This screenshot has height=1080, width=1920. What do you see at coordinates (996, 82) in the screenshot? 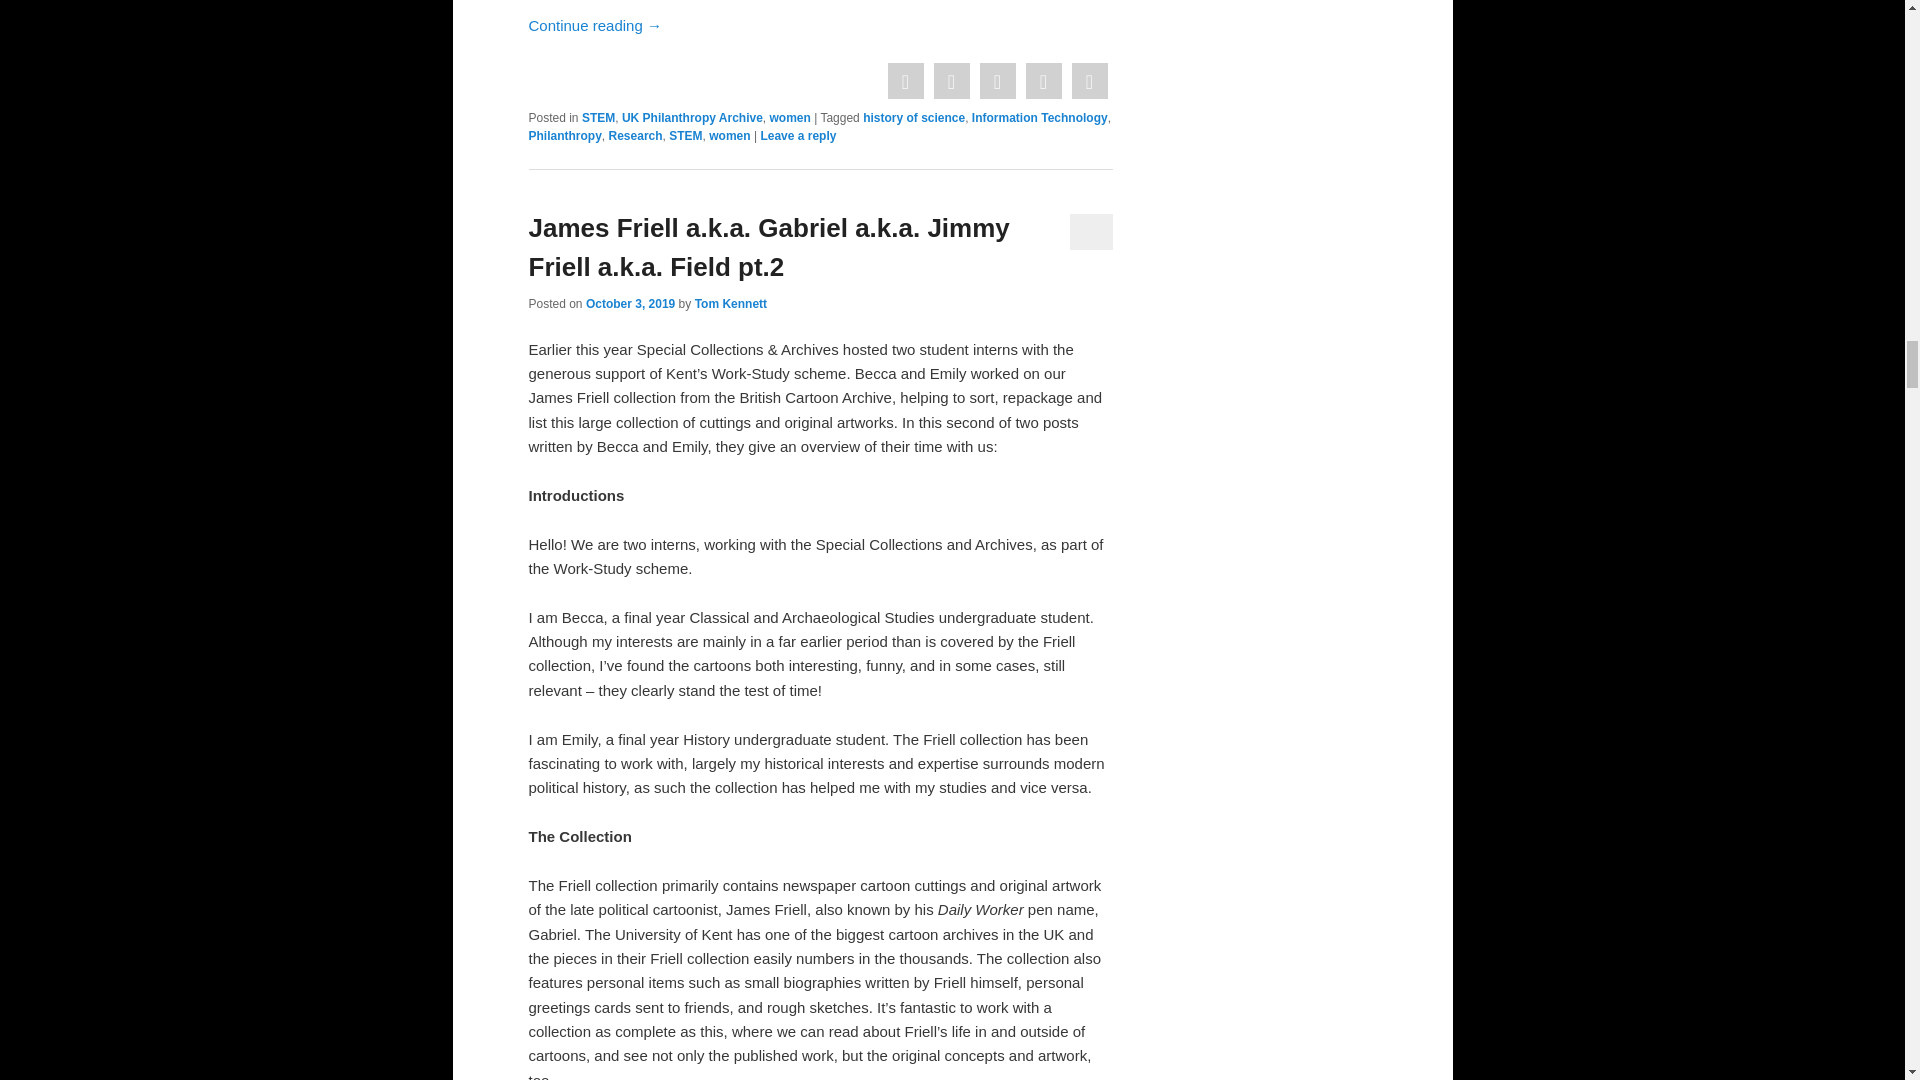
I see `Share via Google Plus` at bounding box center [996, 82].